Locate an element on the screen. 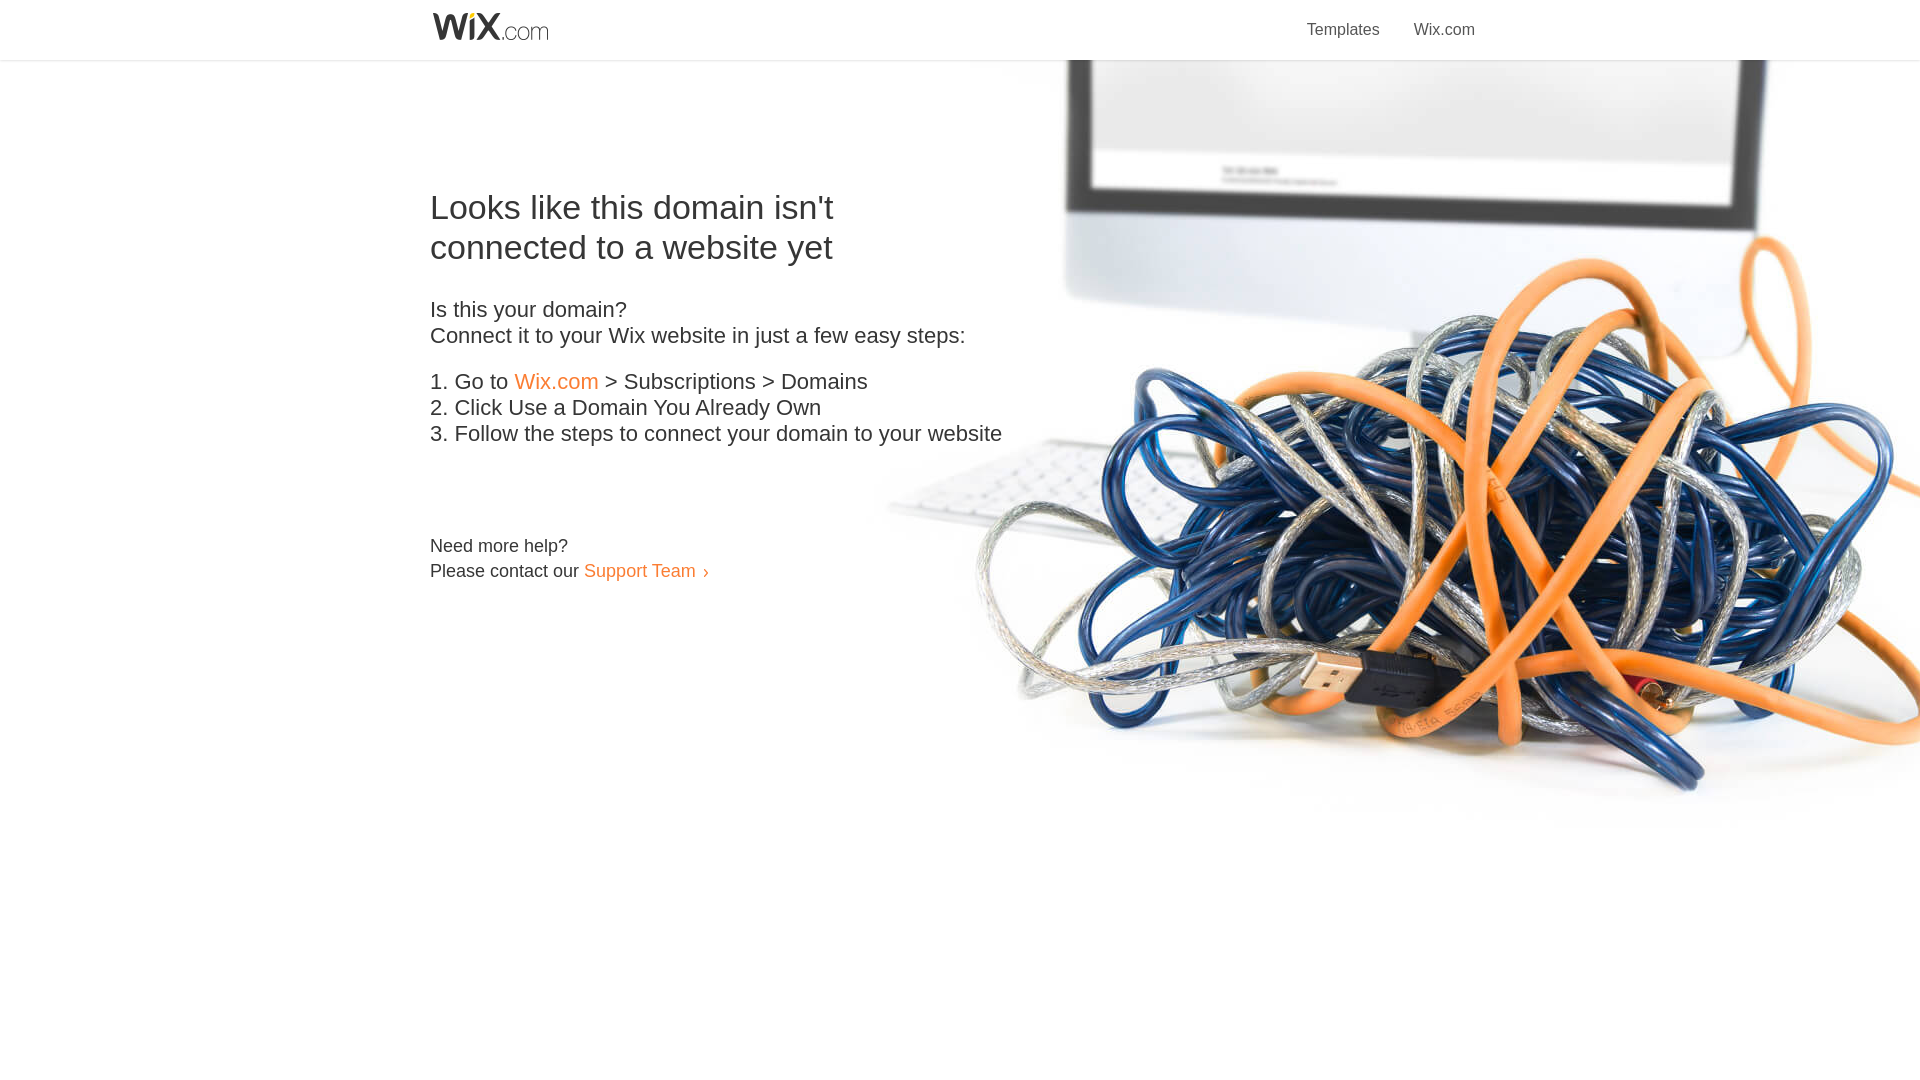  Wix.com is located at coordinates (556, 382).